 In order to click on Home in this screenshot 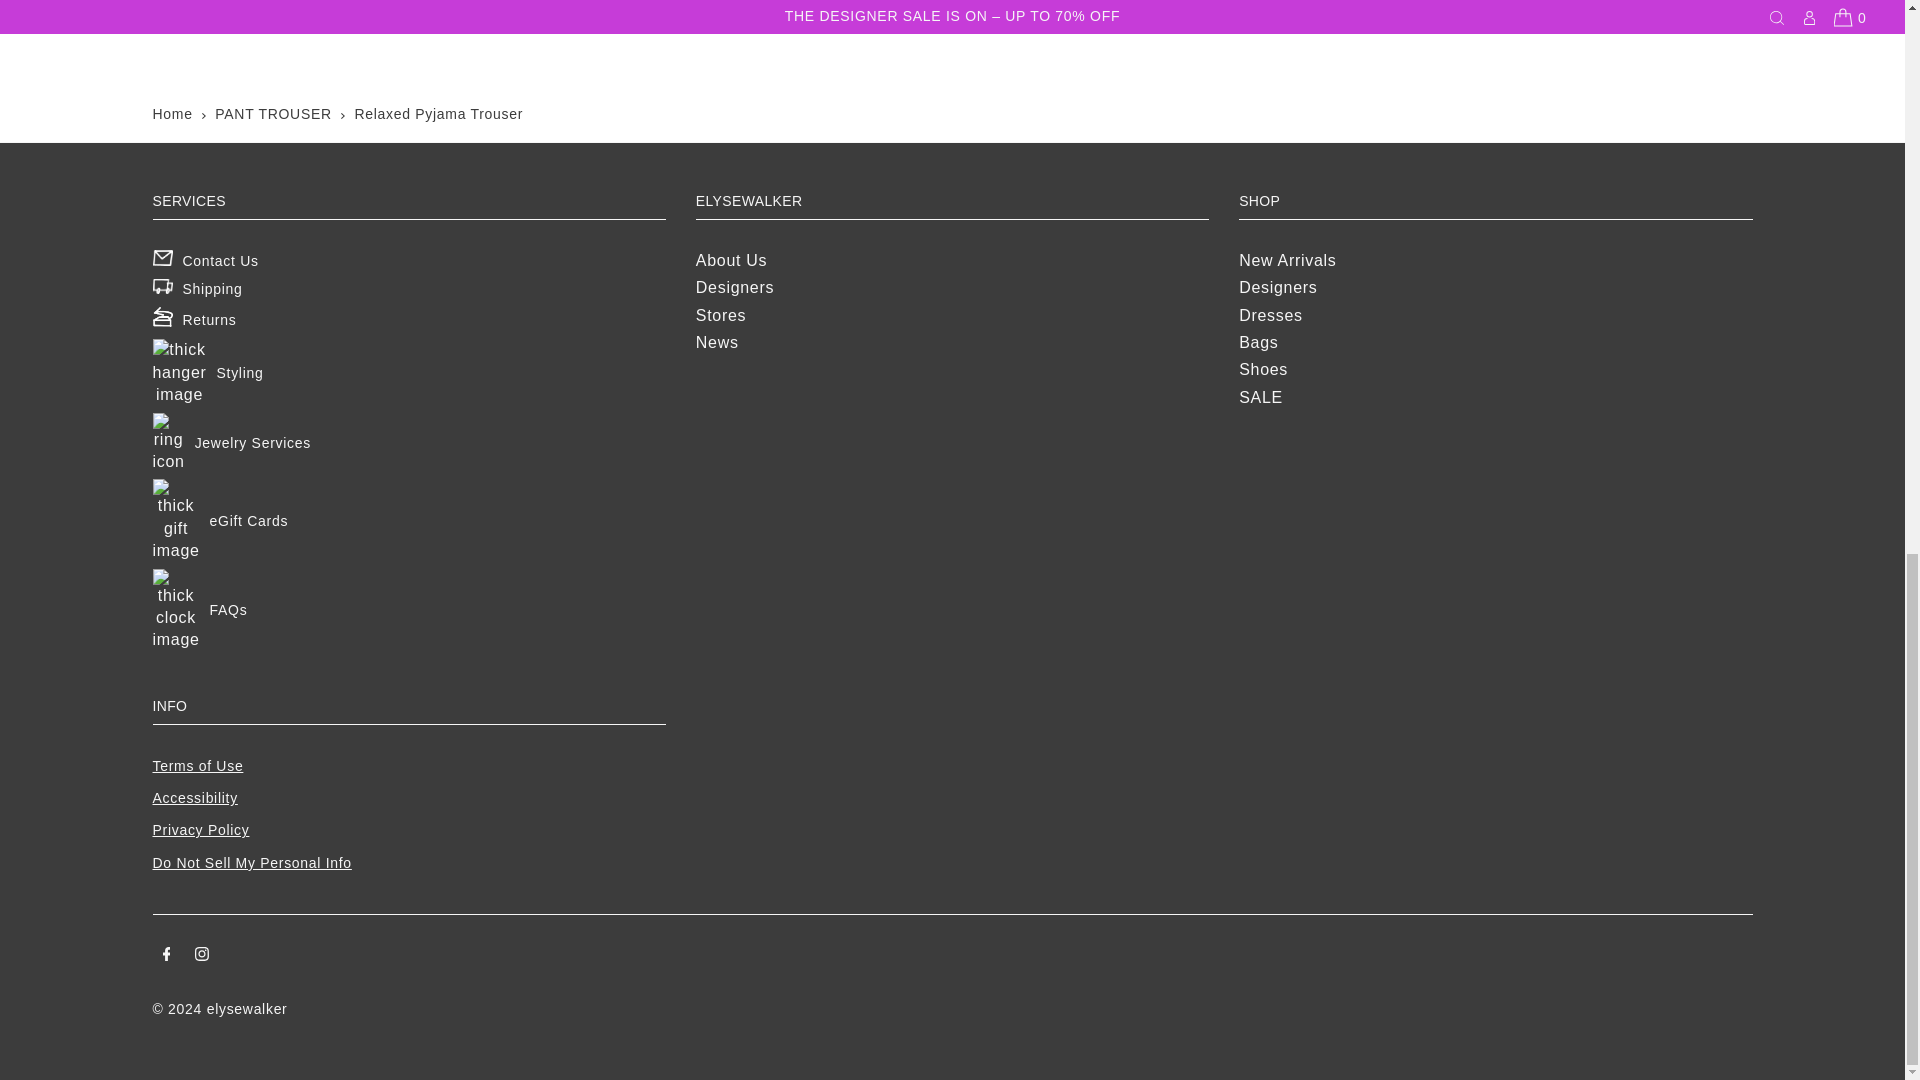, I will do `click(172, 114)`.